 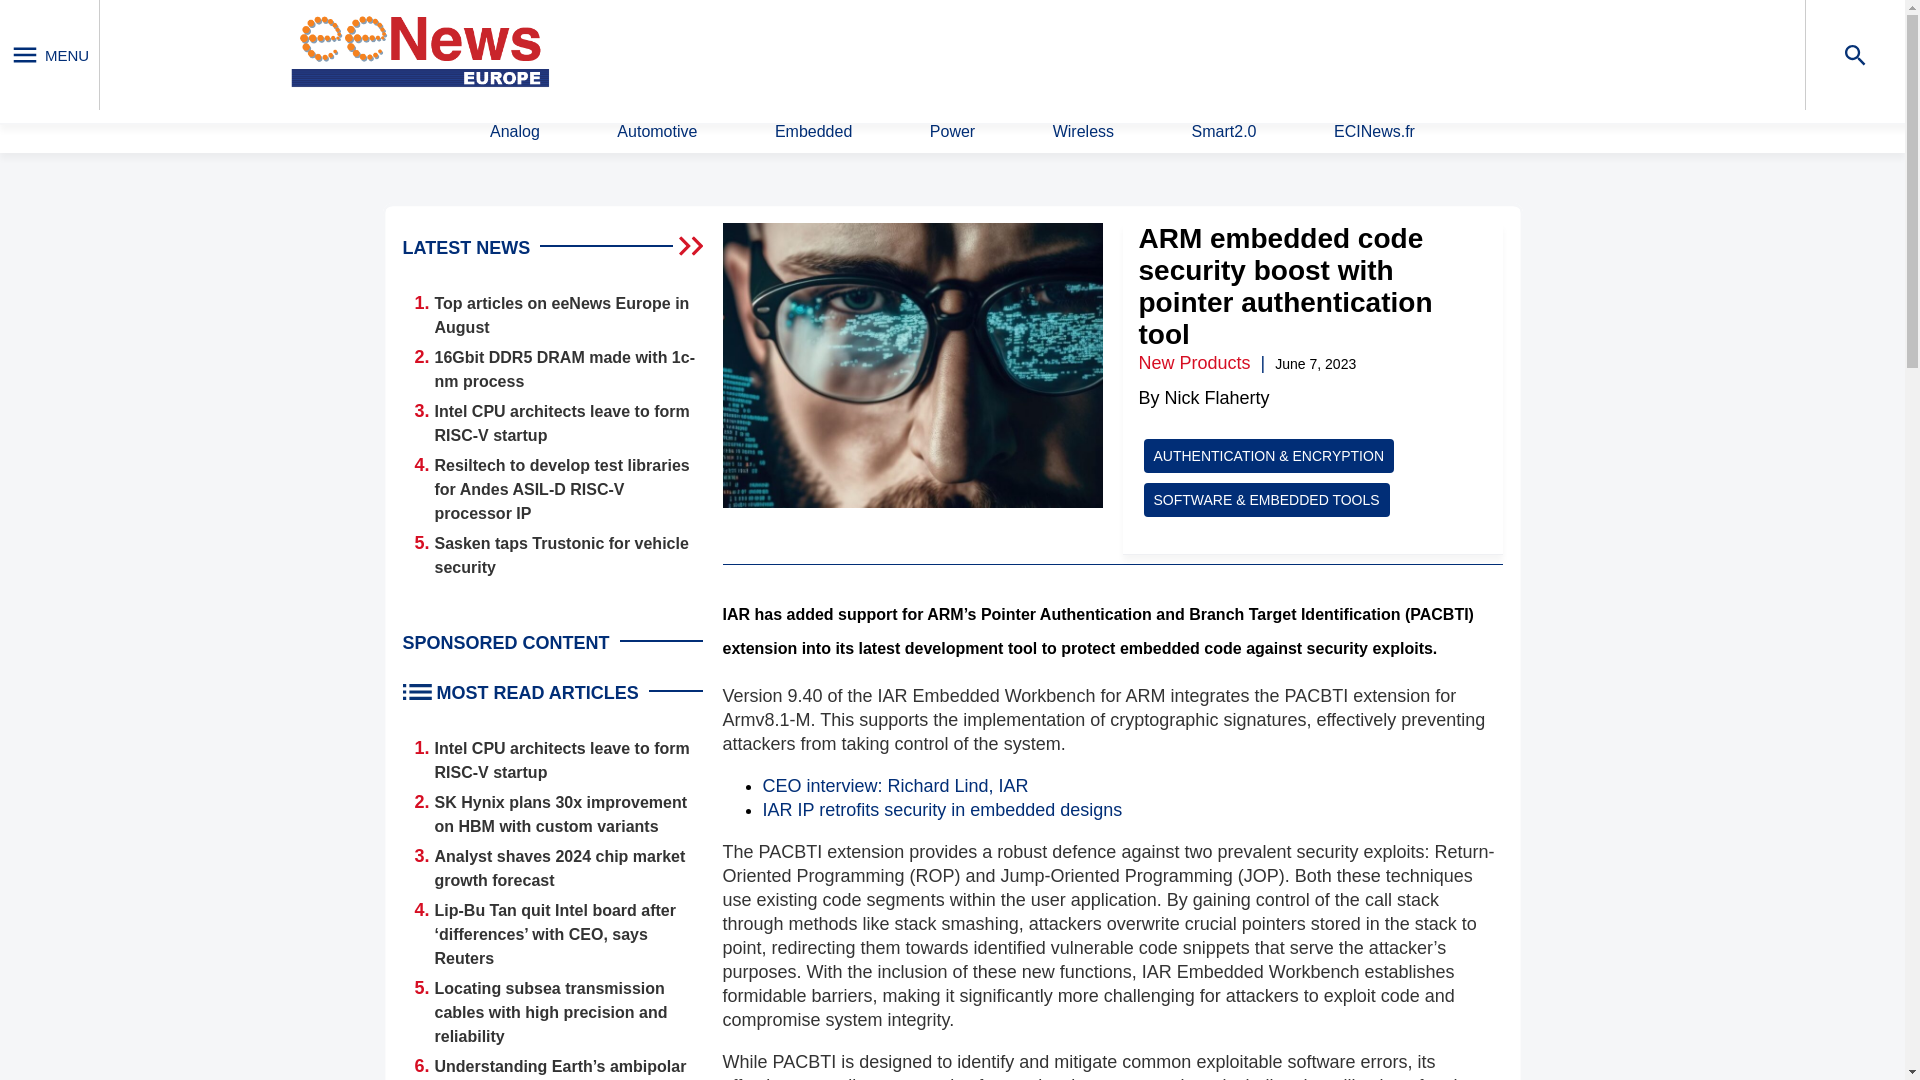 I want to click on Analog, so click(x=514, y=132).